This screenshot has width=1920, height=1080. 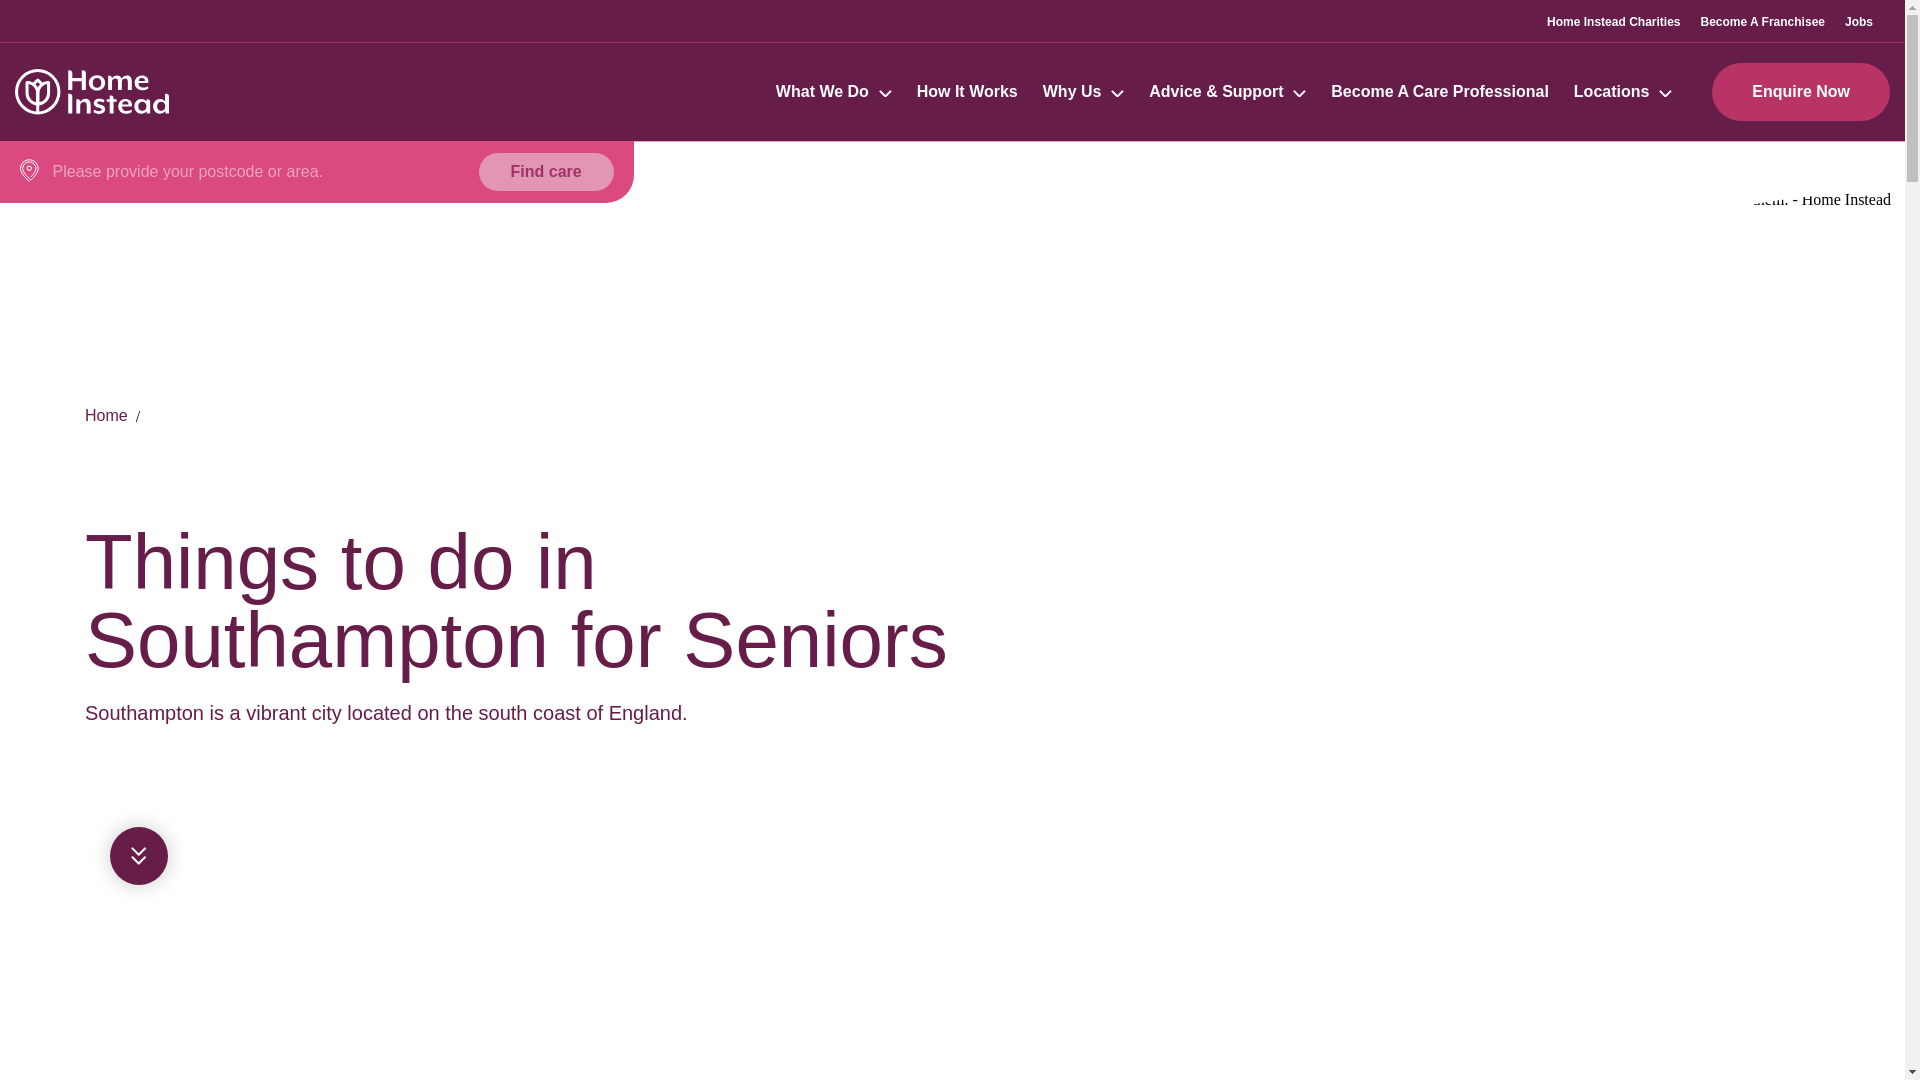 What do you see at coordinates (967, 92) in the screenshot?
I see `How It Works` at bounding box center [967, 92].